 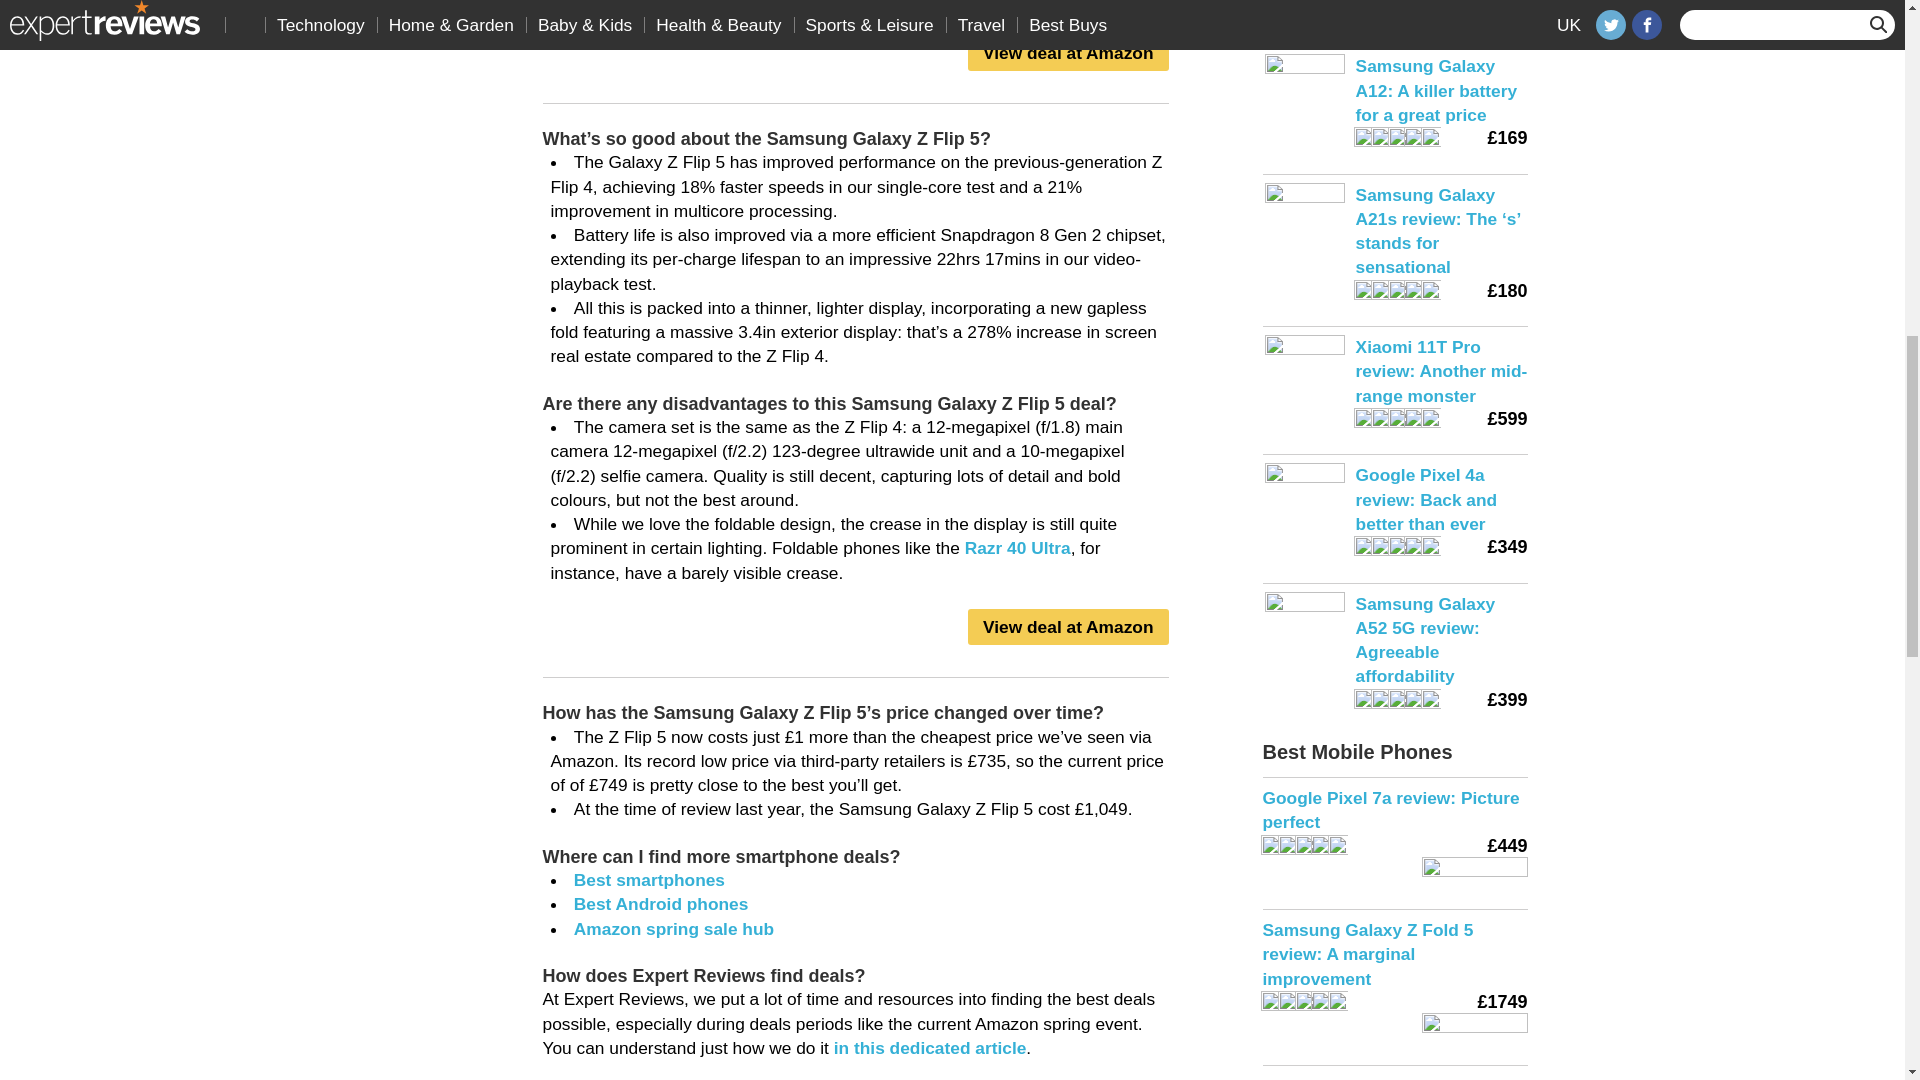 What do you see at coordinates (1018, 548) in the screenshot?
I see `Razr 40 Ultra` at bounding box center [1018, 548].